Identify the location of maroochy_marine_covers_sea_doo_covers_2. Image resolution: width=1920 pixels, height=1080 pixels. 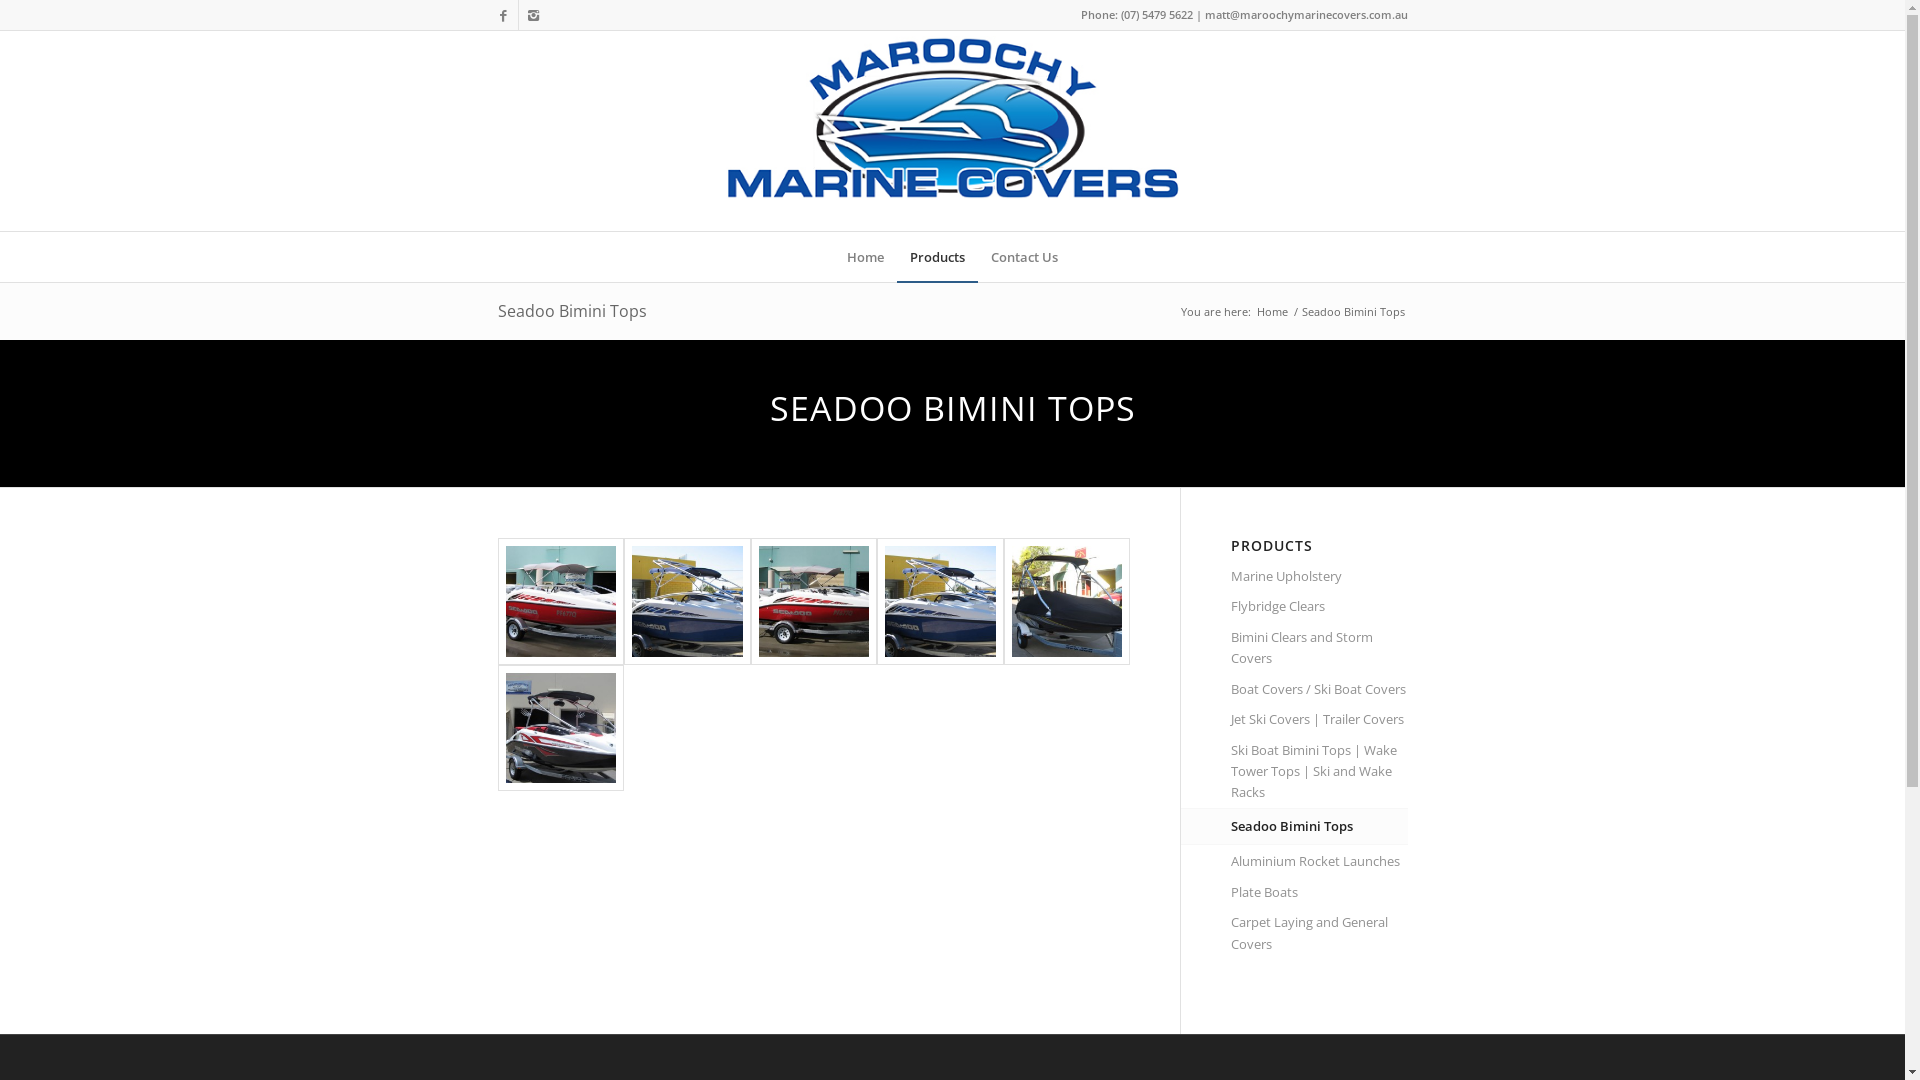
(688, 602).